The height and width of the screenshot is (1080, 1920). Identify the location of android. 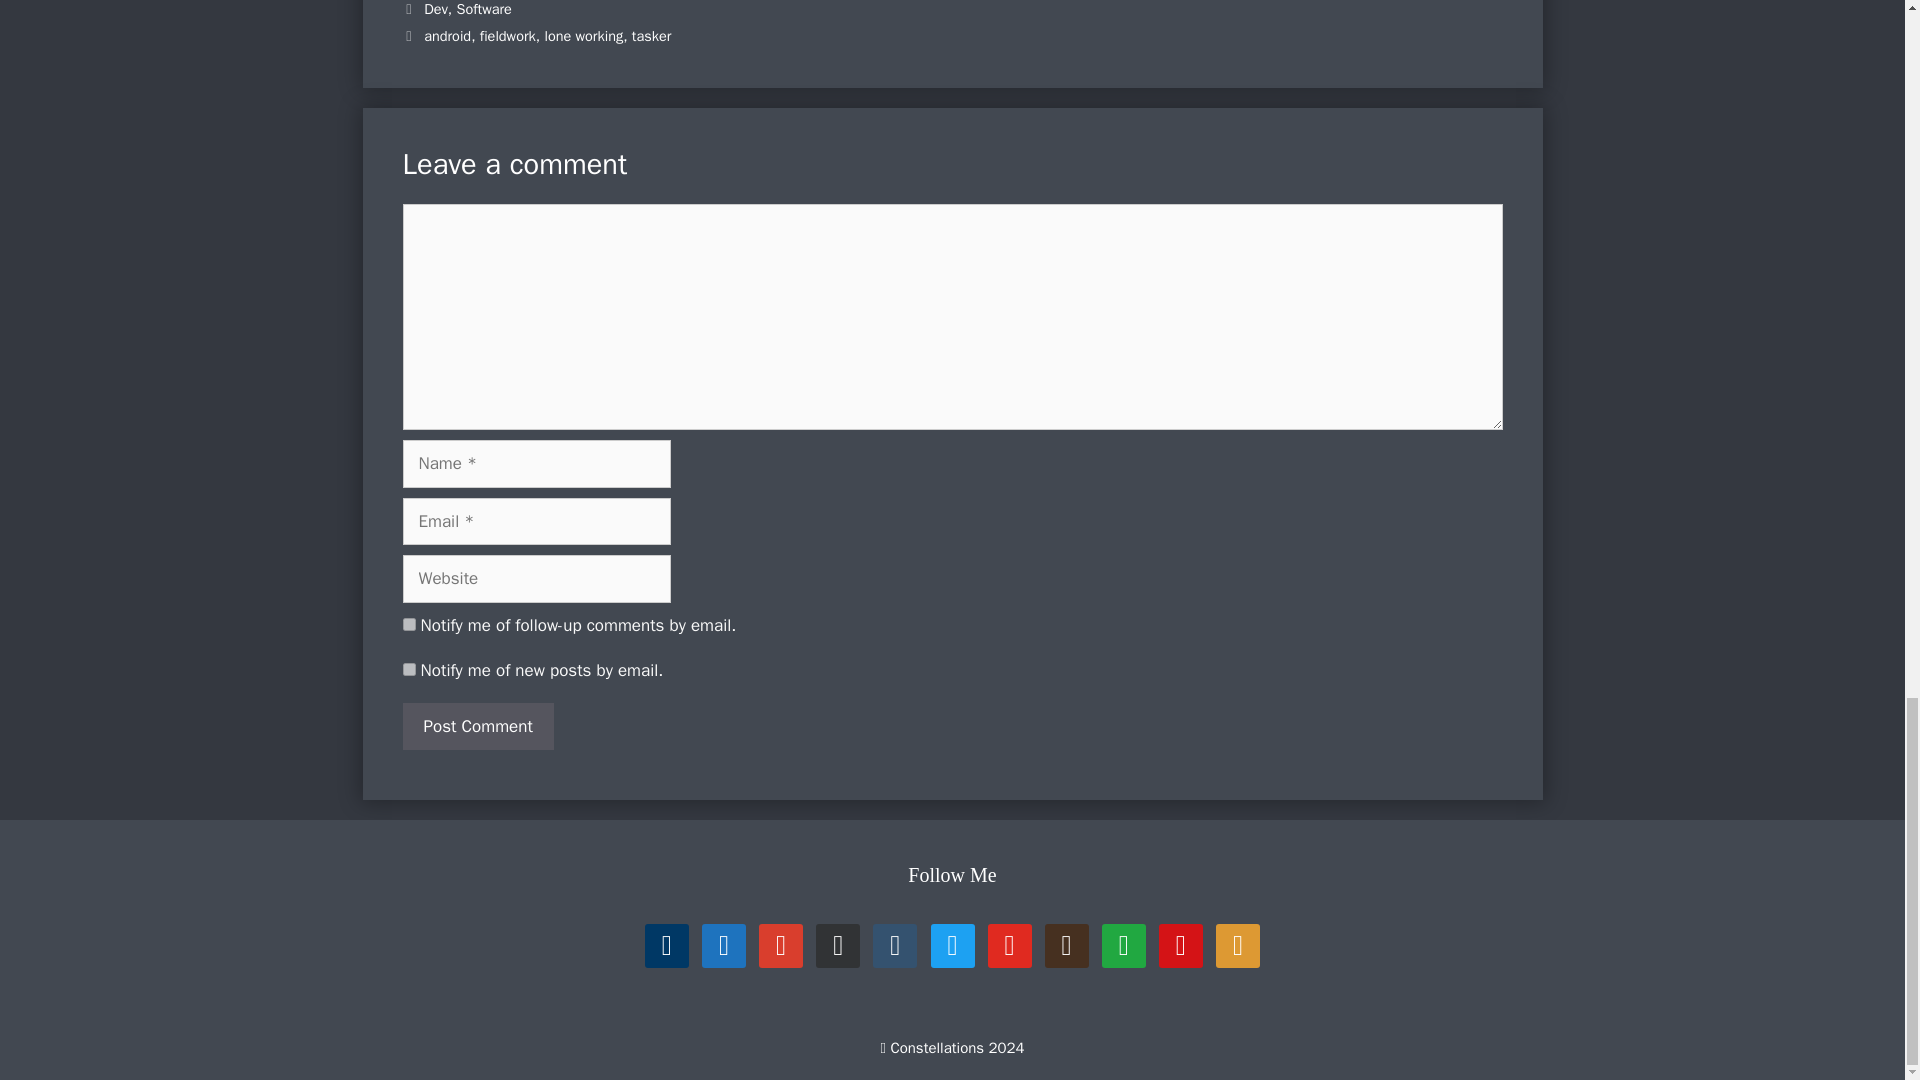
(447, 36).